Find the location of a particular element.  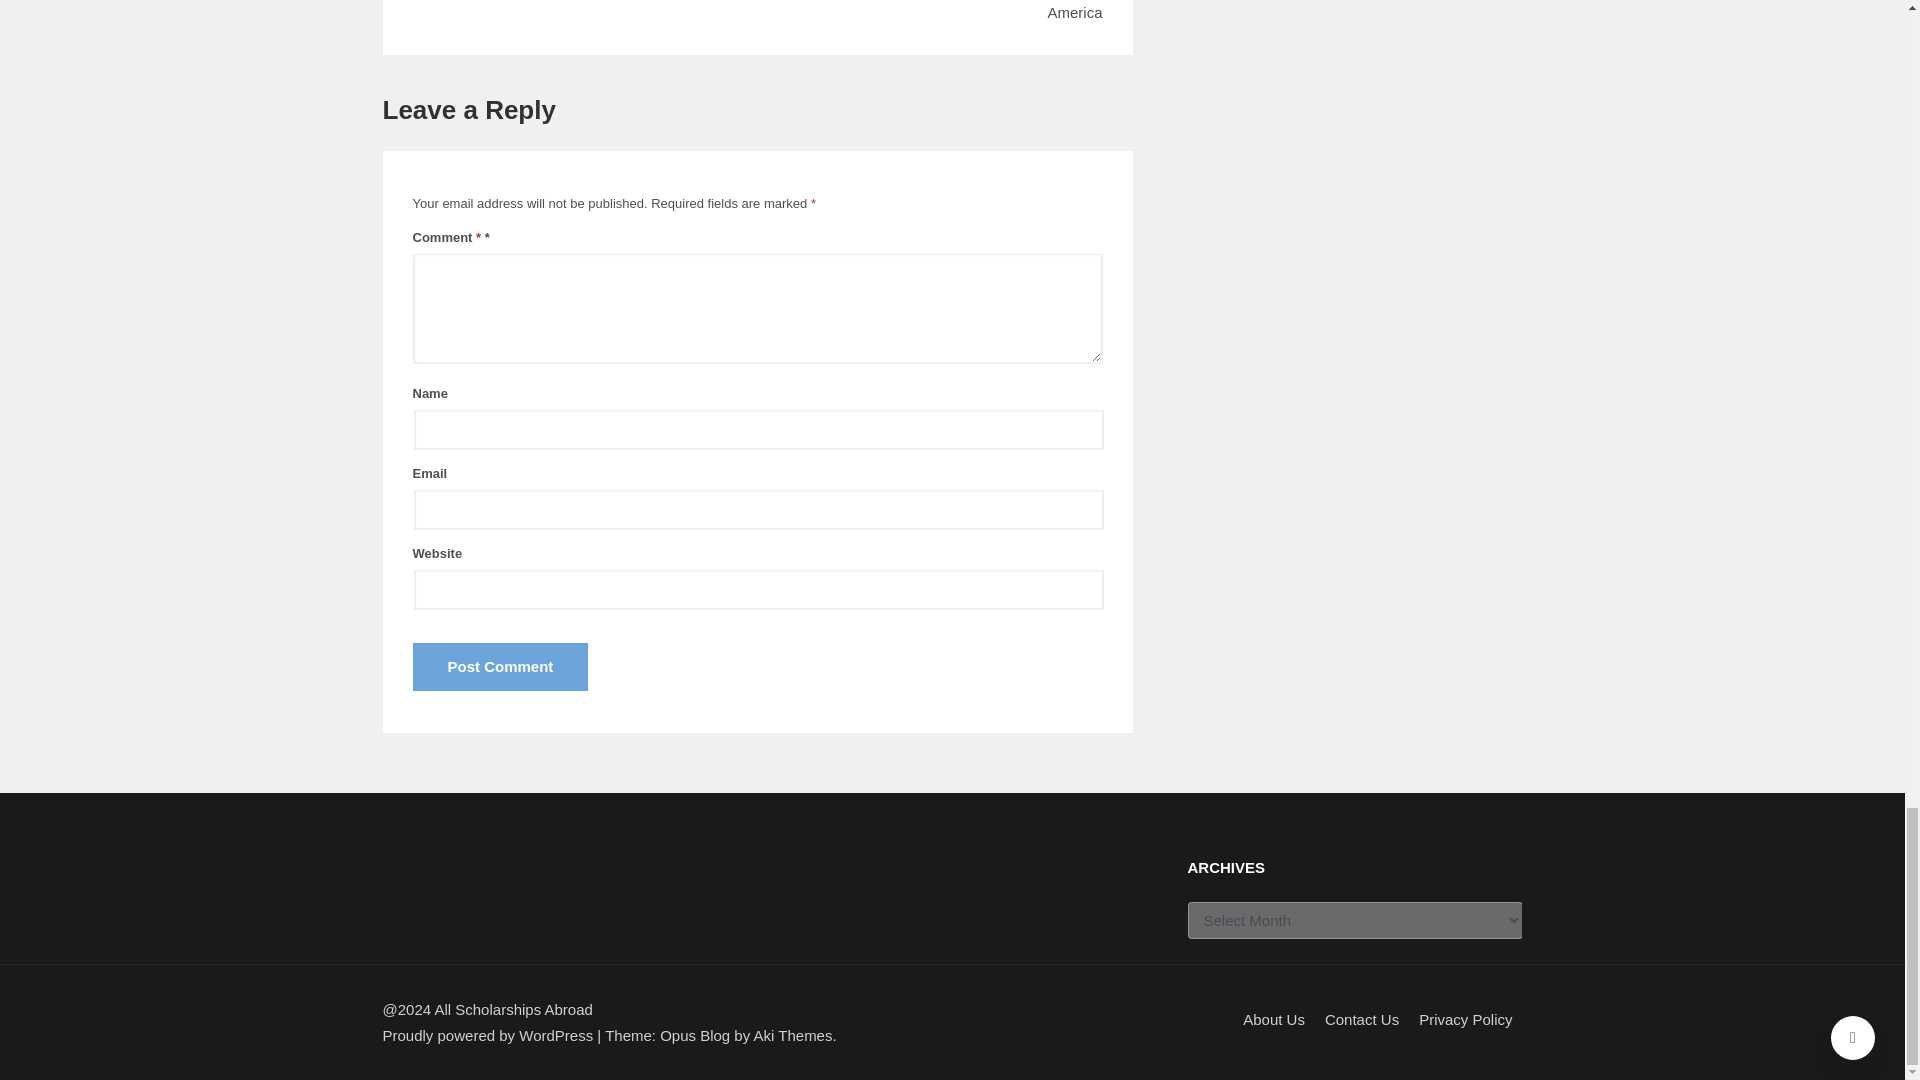

Post Comment is located at coordinates (500, 666).